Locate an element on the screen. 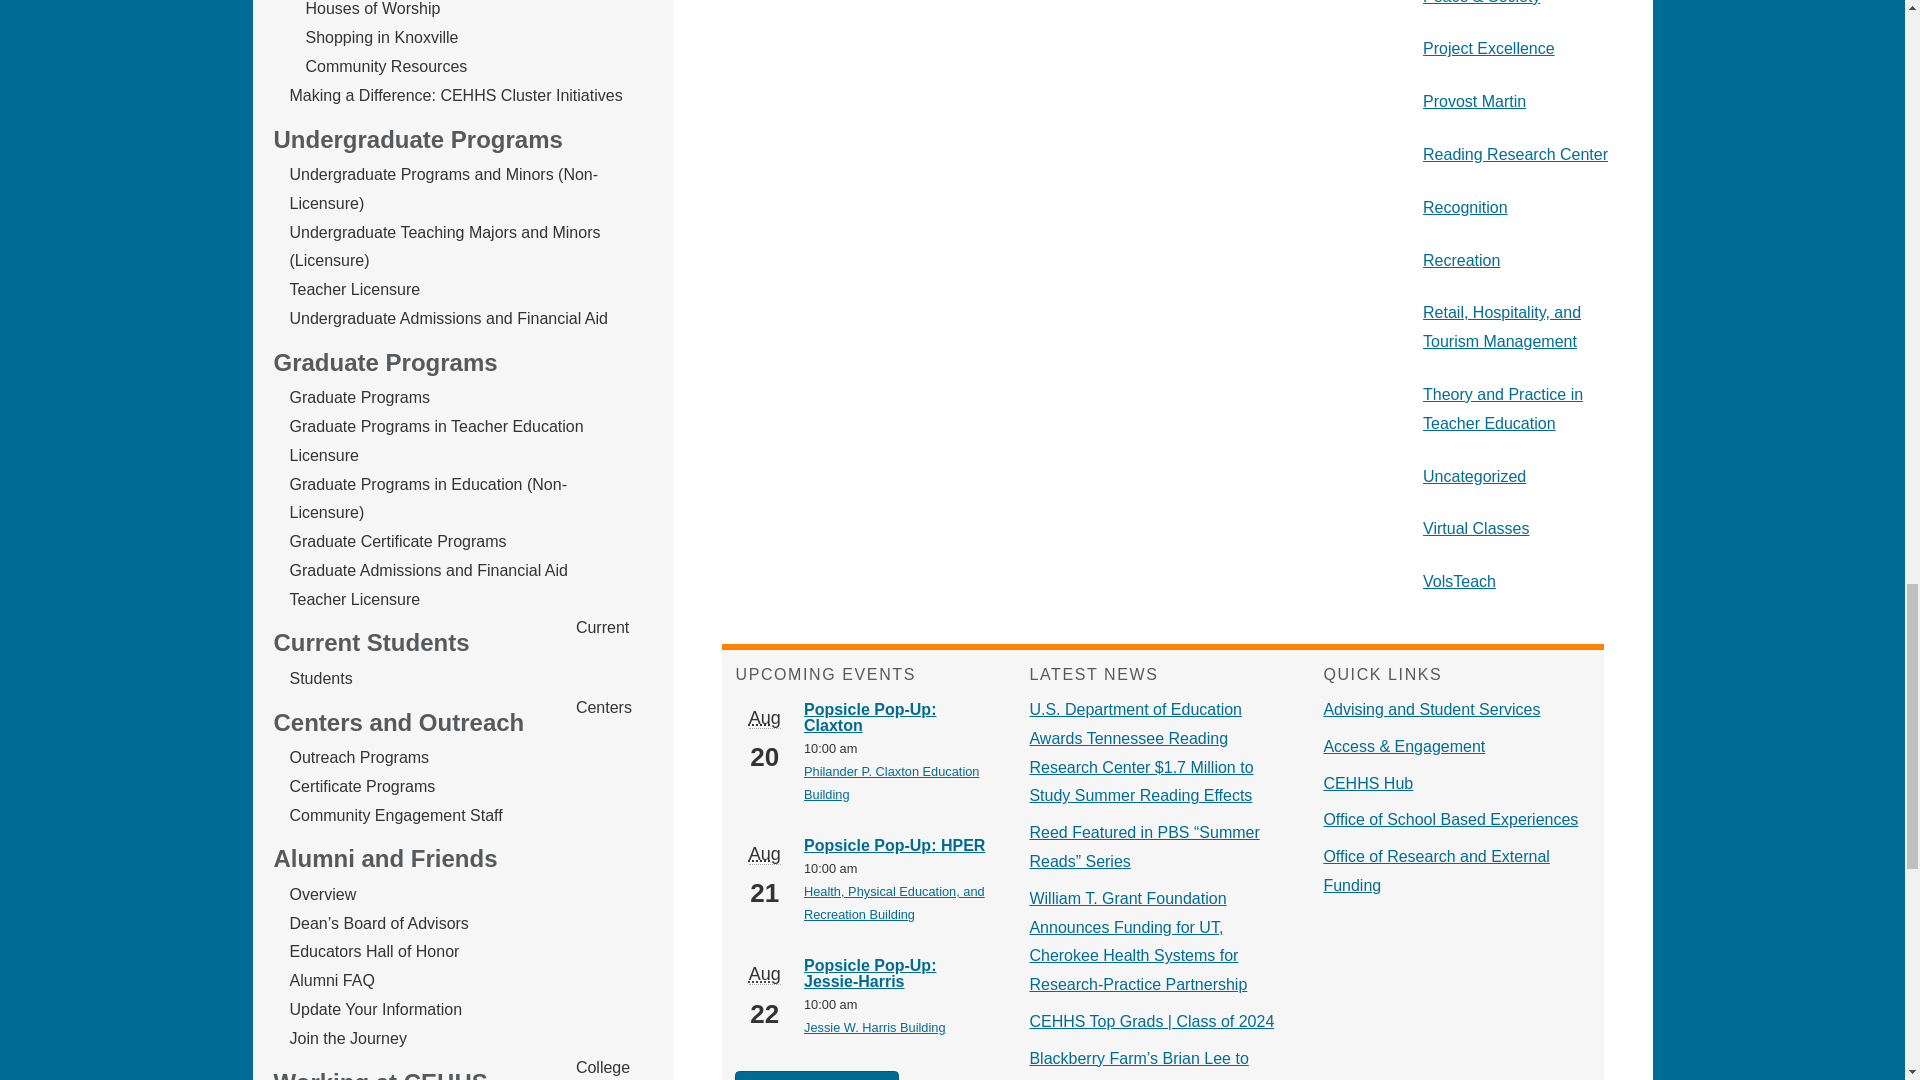 This screenshot has width=1920, height=1080. August is located at coordinates (764, 718).